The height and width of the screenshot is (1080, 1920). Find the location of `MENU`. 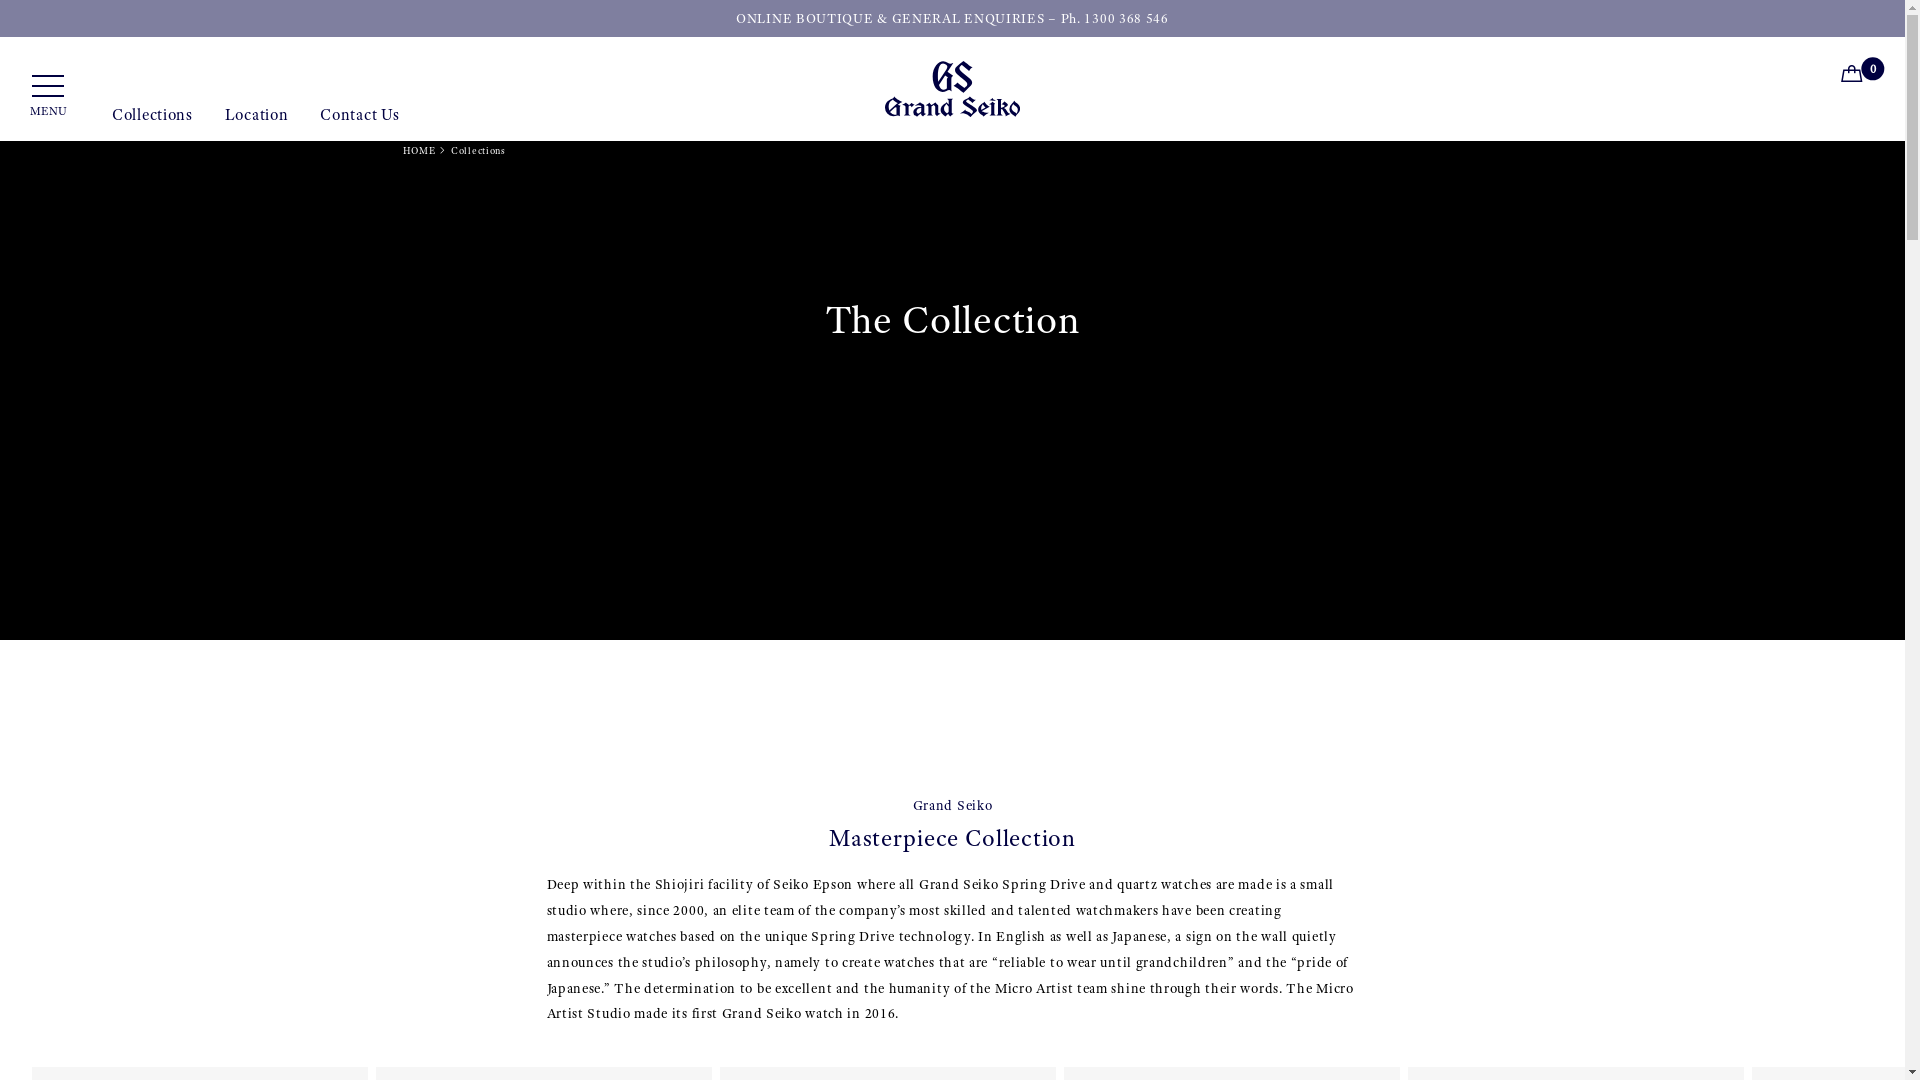

MENU is located at coordinates (48, 96).